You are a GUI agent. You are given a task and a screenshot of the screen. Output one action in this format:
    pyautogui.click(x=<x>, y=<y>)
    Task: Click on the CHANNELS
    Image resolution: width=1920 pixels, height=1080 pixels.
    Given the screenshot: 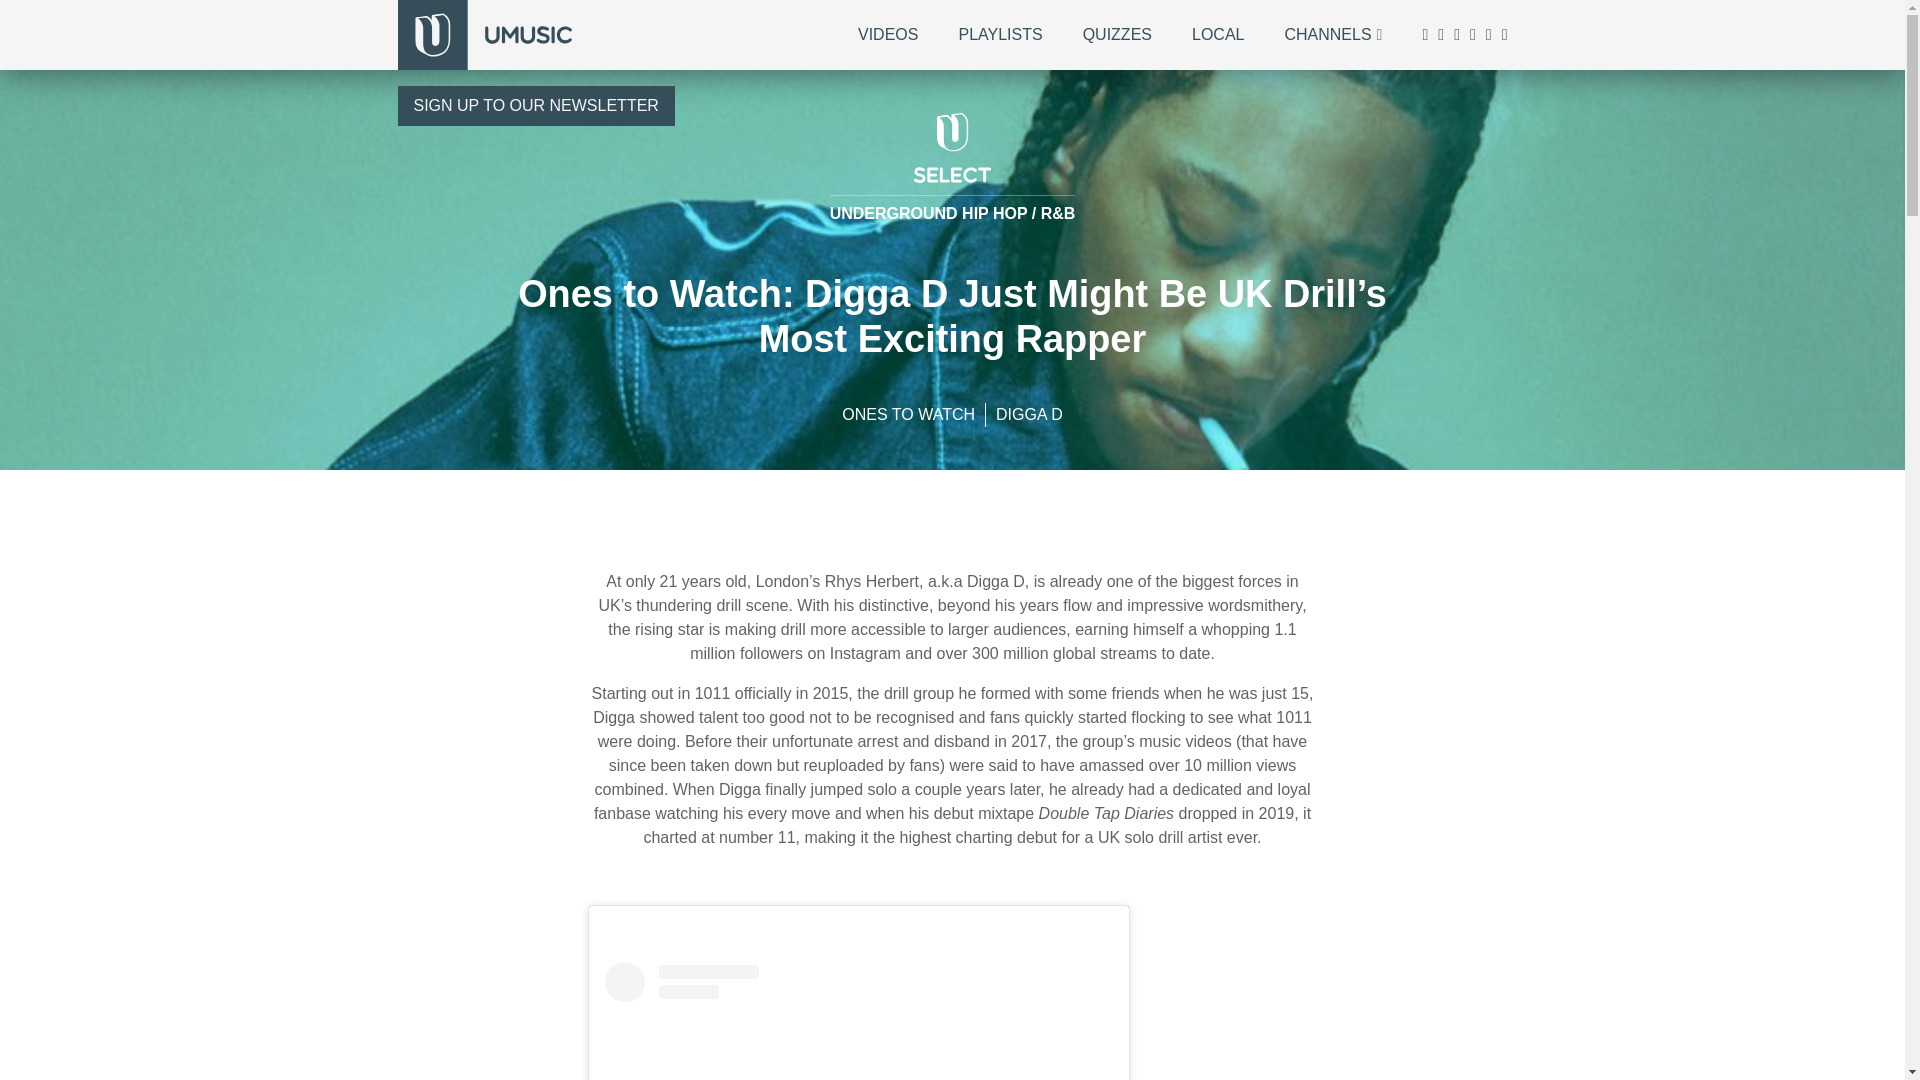 What is the action you would take?
    pyautogui.click(x=1327, y=34)
    